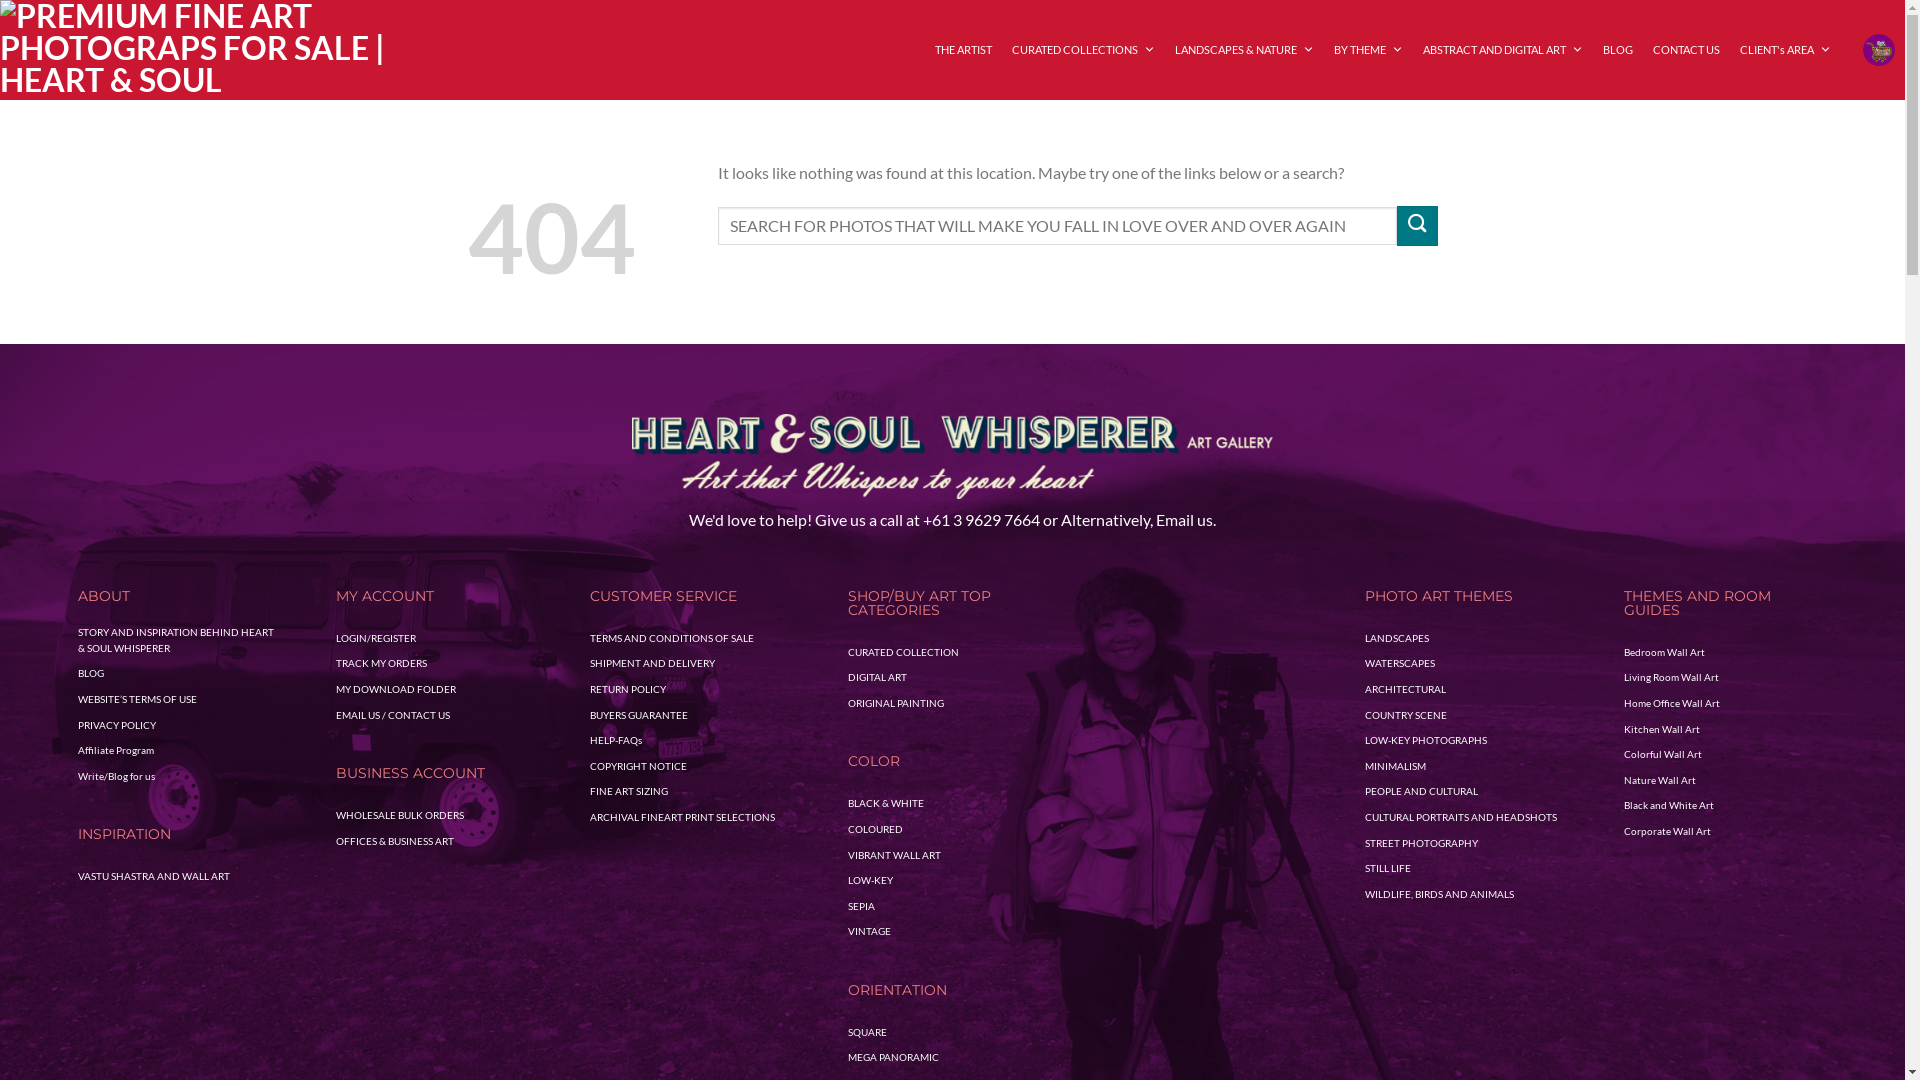  Describe the element at coordinates (1663, 754) in the screenshot. I see `Colorful Wall Art` at that location.